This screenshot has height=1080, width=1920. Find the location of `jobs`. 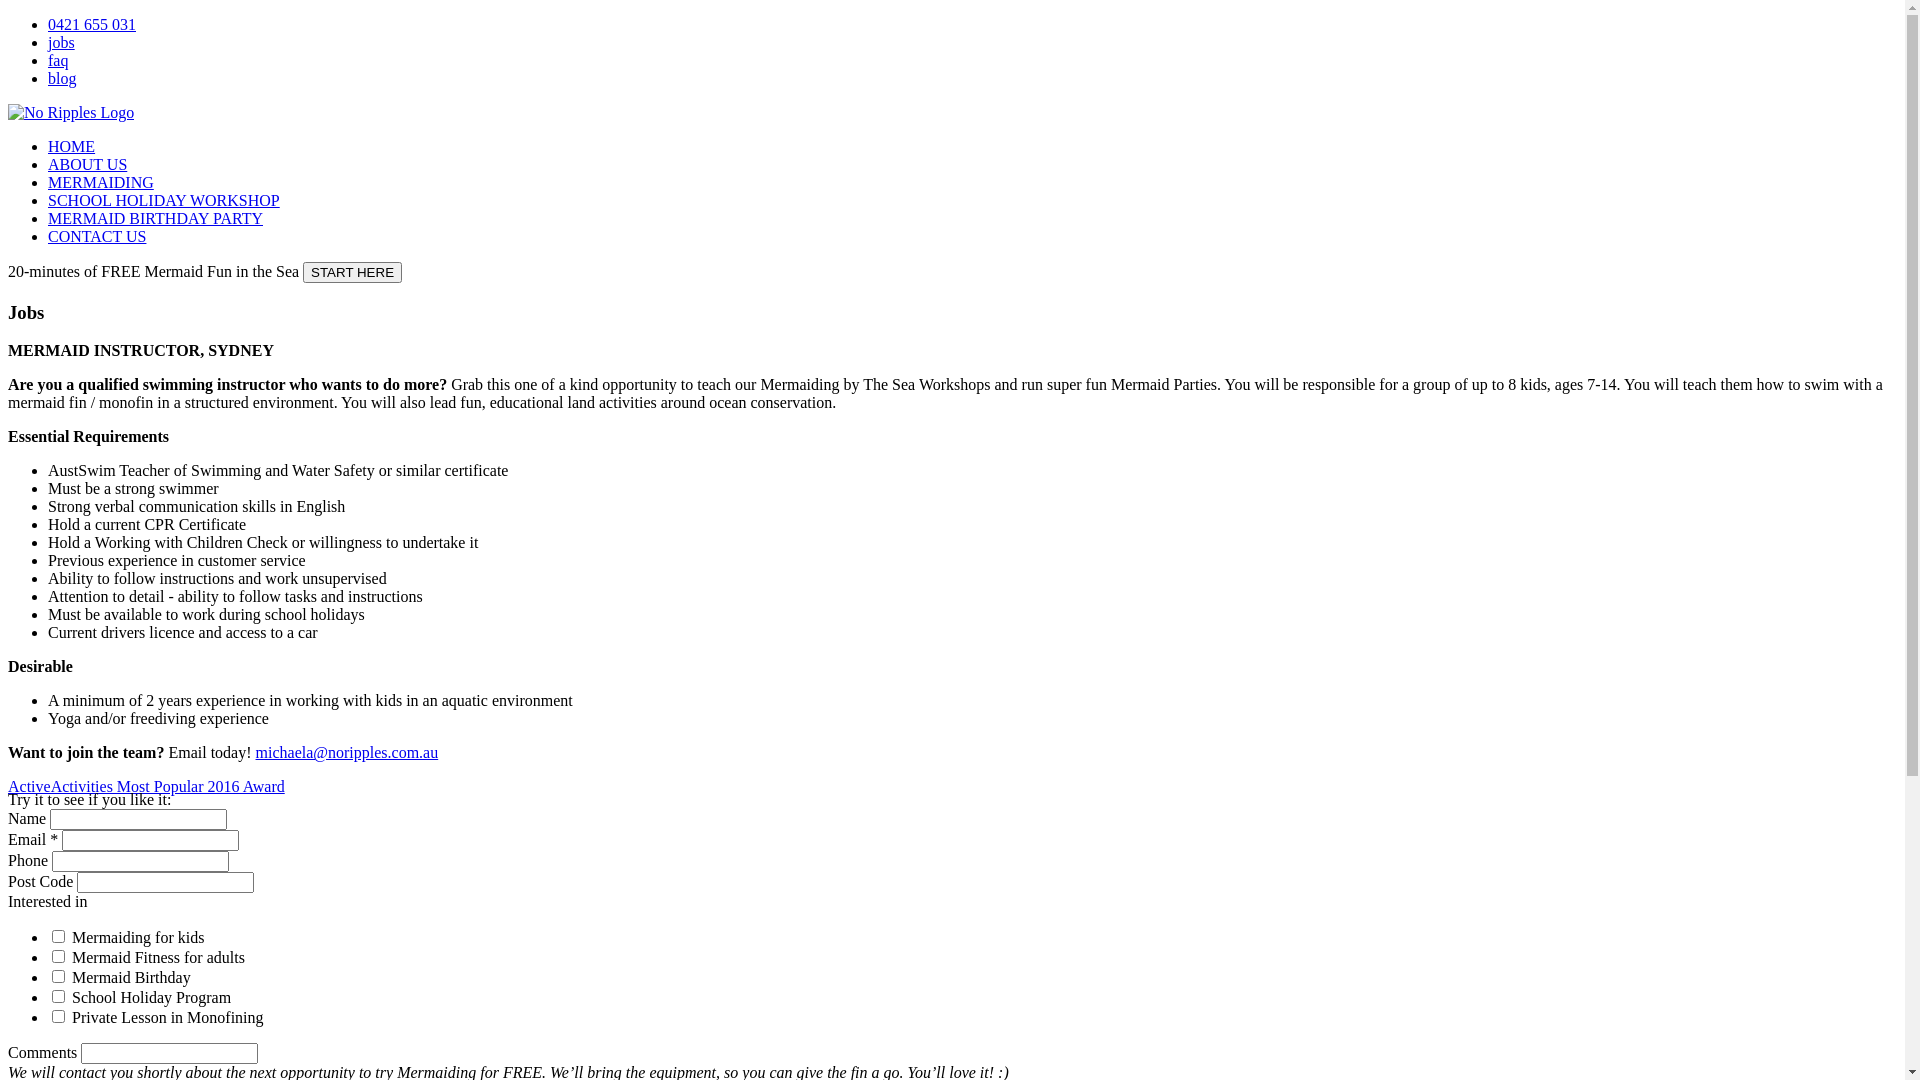

jobs is located at coordinates (62, 42).